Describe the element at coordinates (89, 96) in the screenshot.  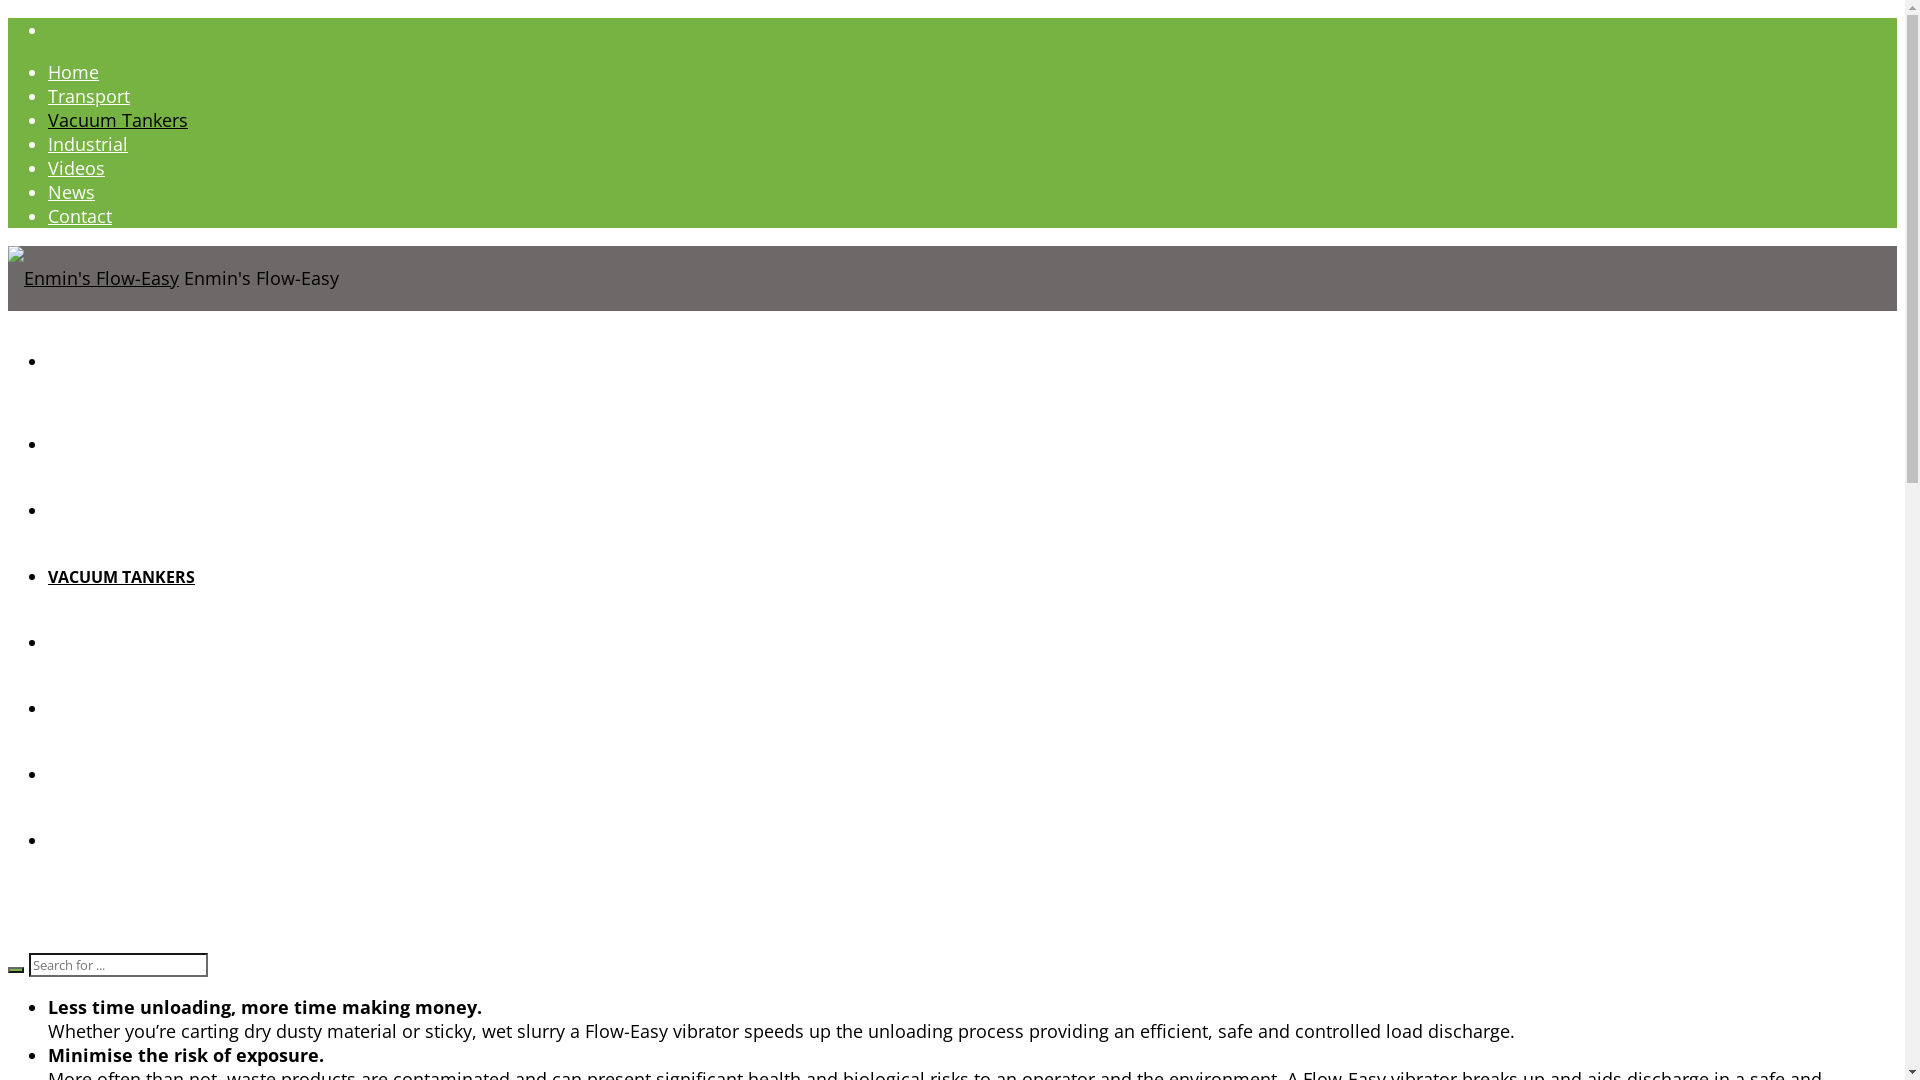
I see `Transport` at that location.